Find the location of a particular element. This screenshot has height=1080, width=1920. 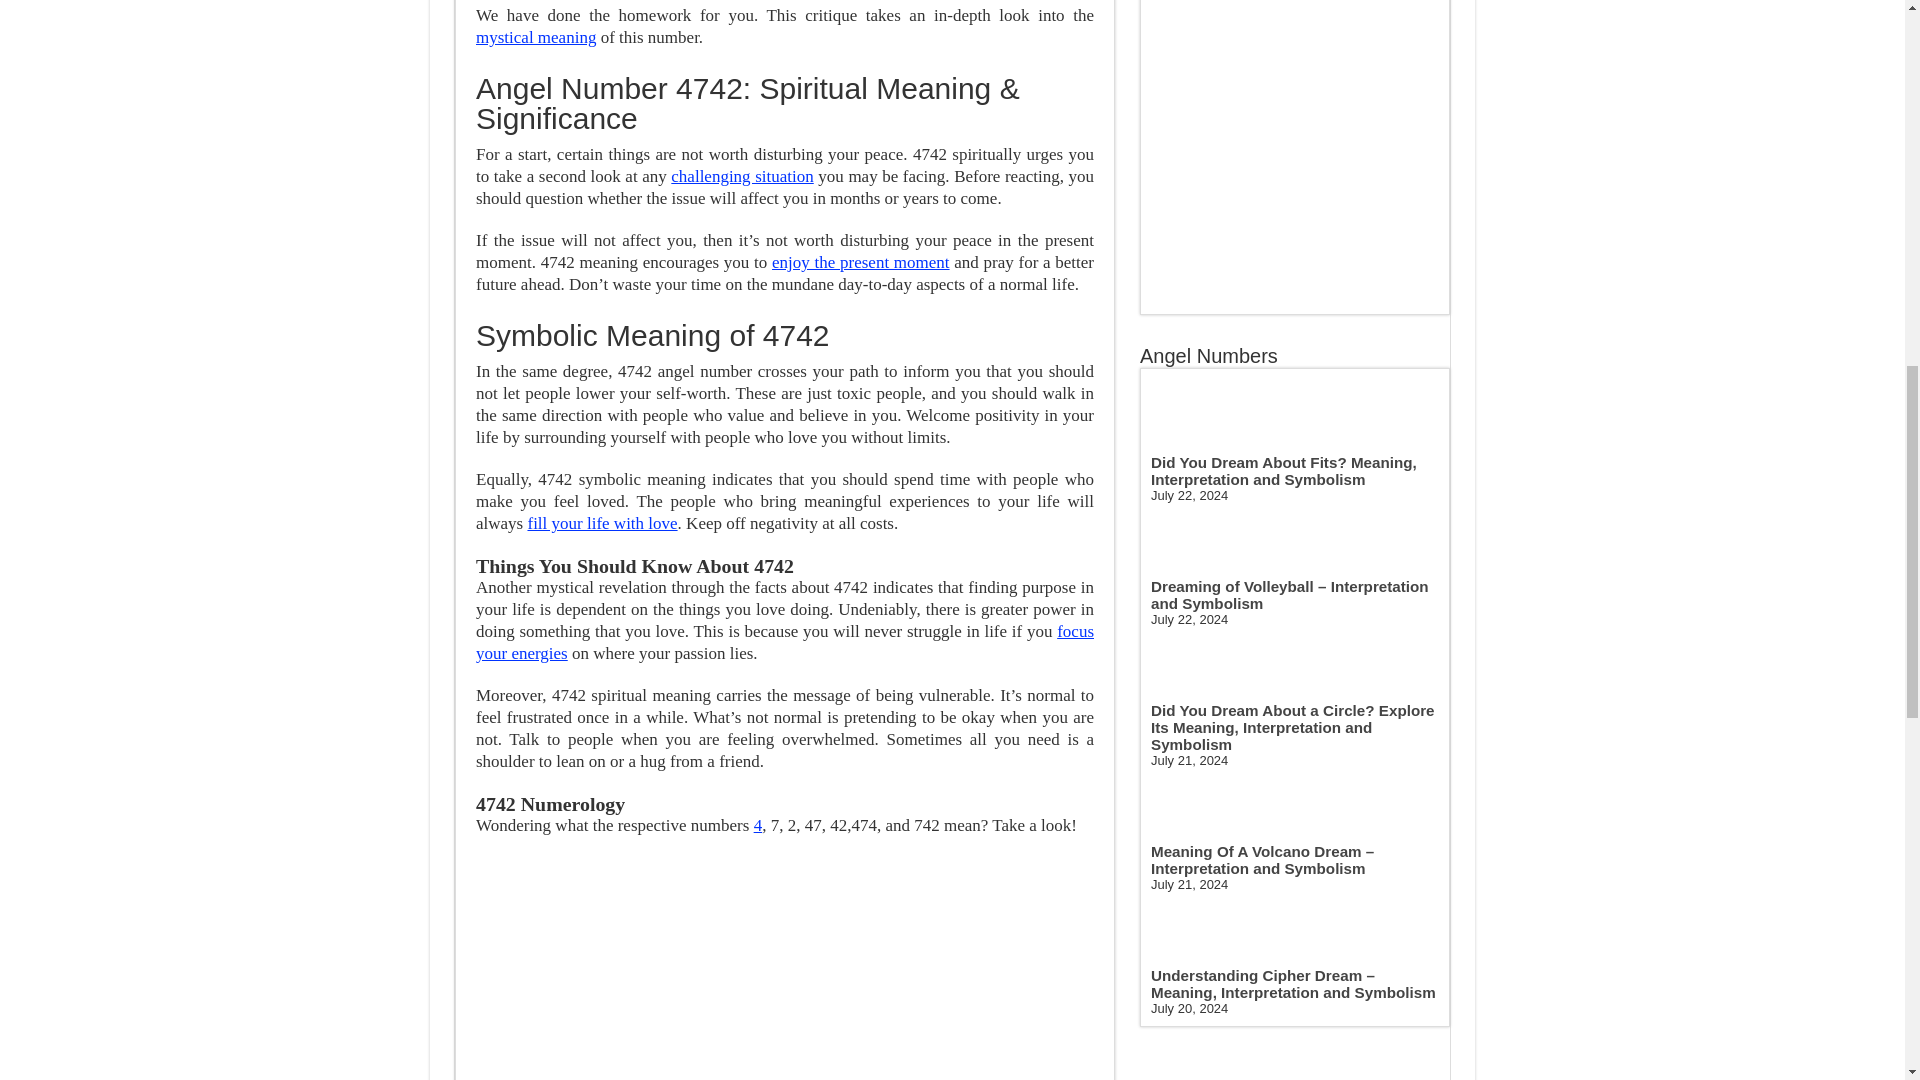

focus your energies is located at coordinates (785, 642).